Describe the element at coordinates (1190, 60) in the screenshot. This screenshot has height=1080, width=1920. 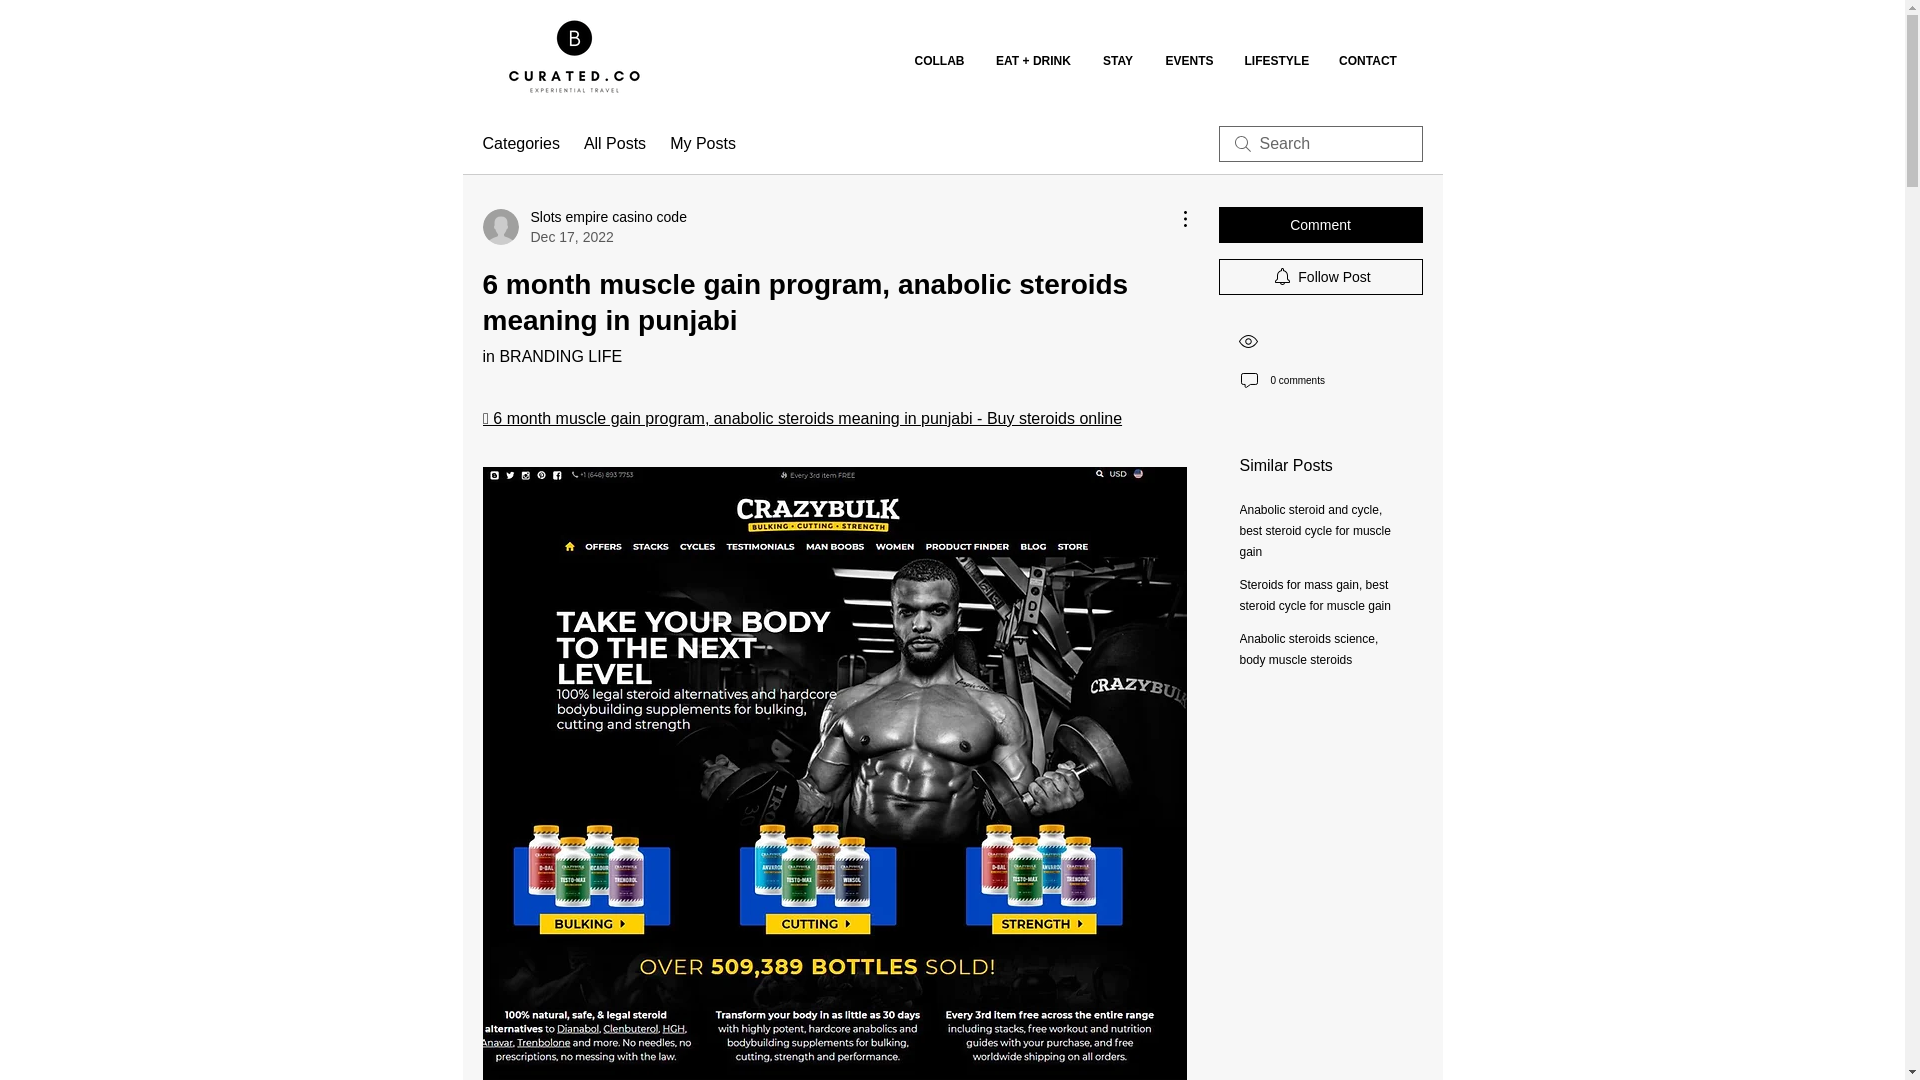
I see `EVENTS` at that location.